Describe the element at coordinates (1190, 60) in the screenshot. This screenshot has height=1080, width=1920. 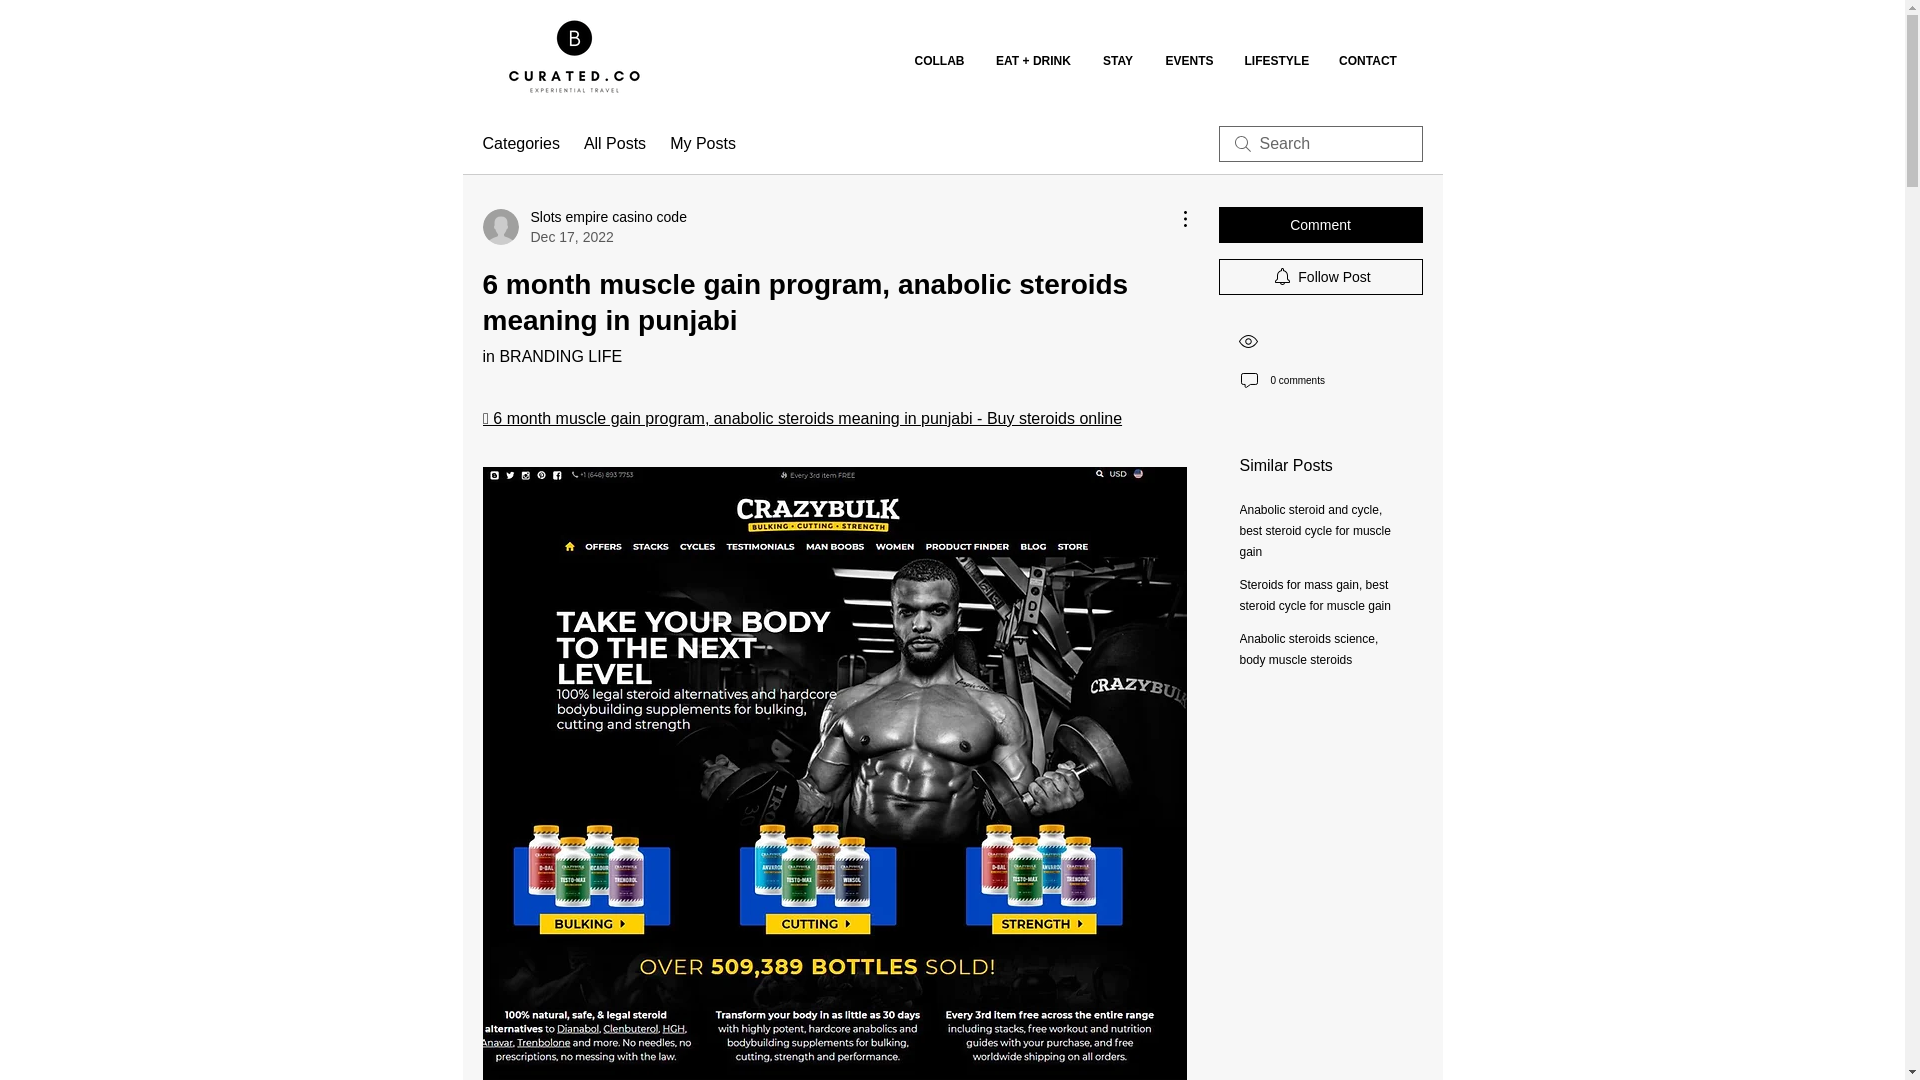
I see `EVENTS` at that location.